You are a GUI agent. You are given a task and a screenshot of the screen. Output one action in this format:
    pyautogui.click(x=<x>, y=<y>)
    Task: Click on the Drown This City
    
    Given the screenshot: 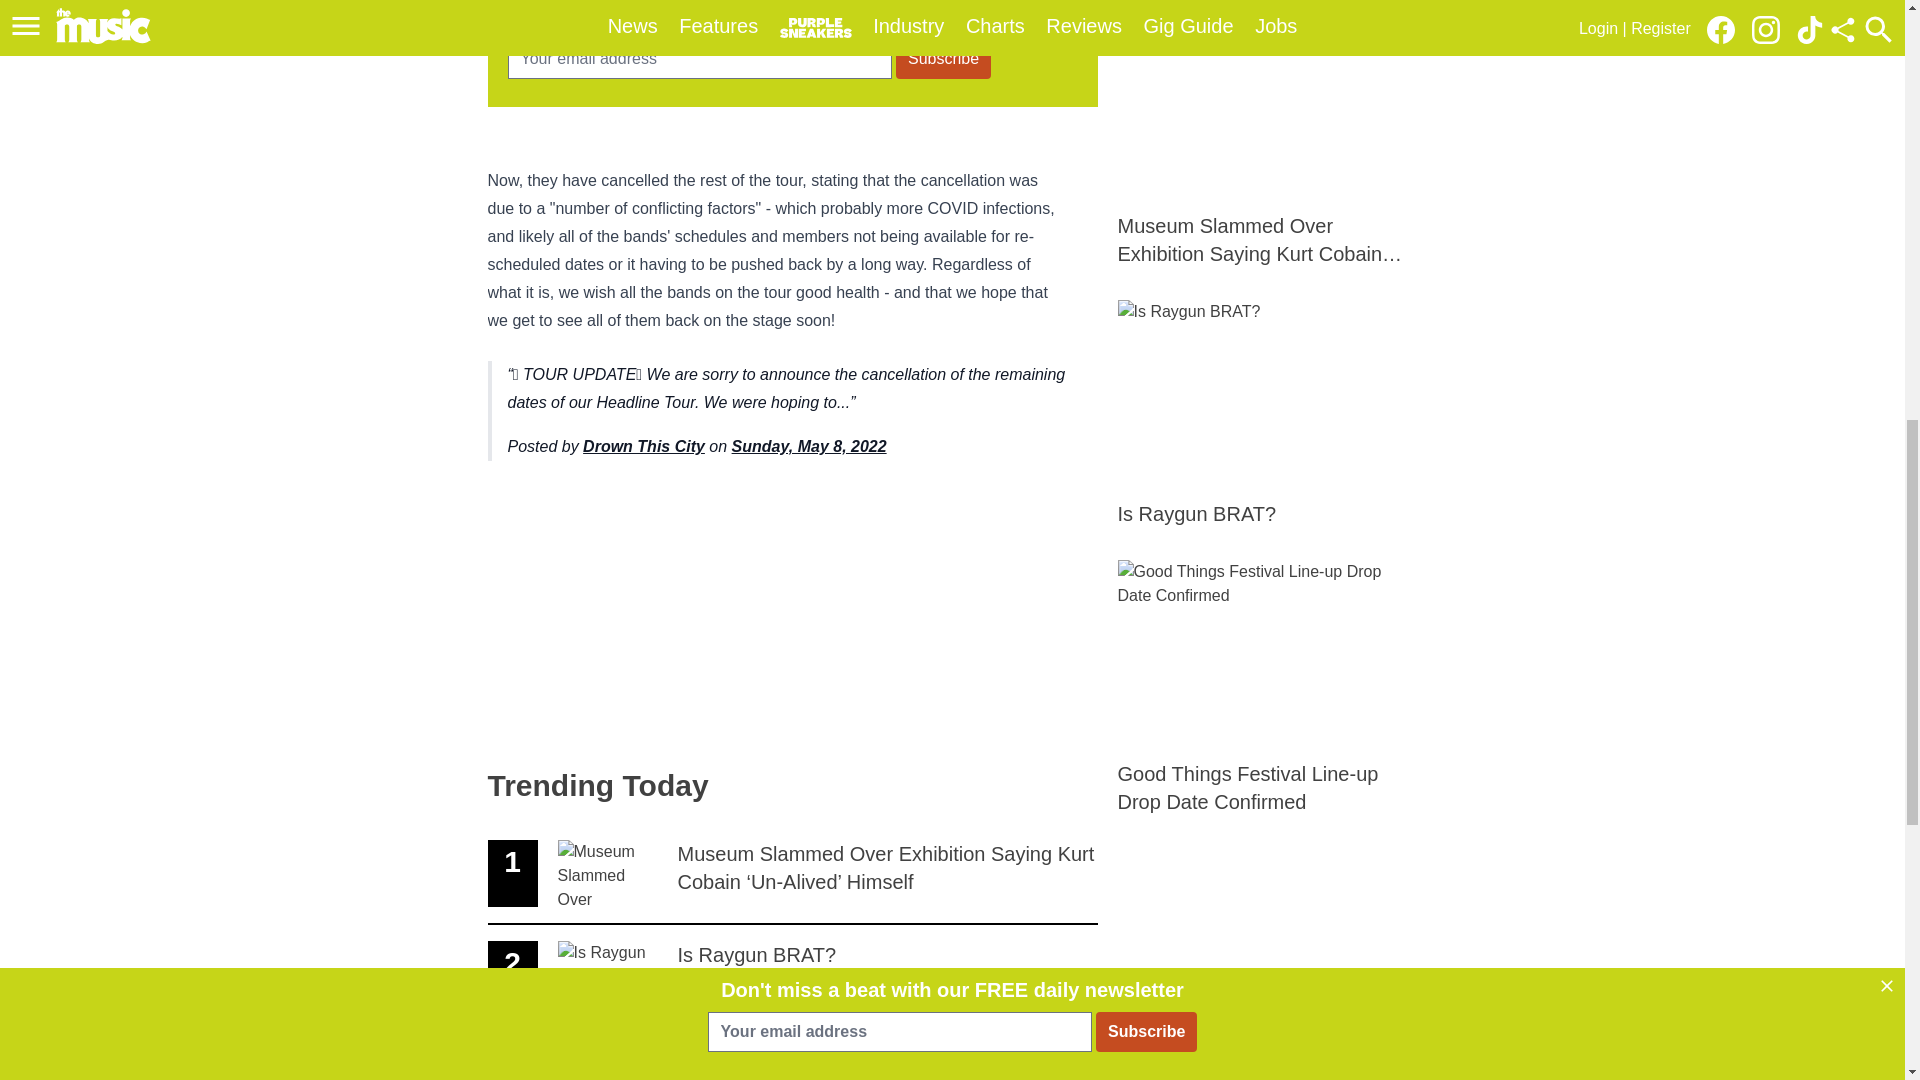 What is the action you would take?
    pyautogui.click(x=792, y=975)
    